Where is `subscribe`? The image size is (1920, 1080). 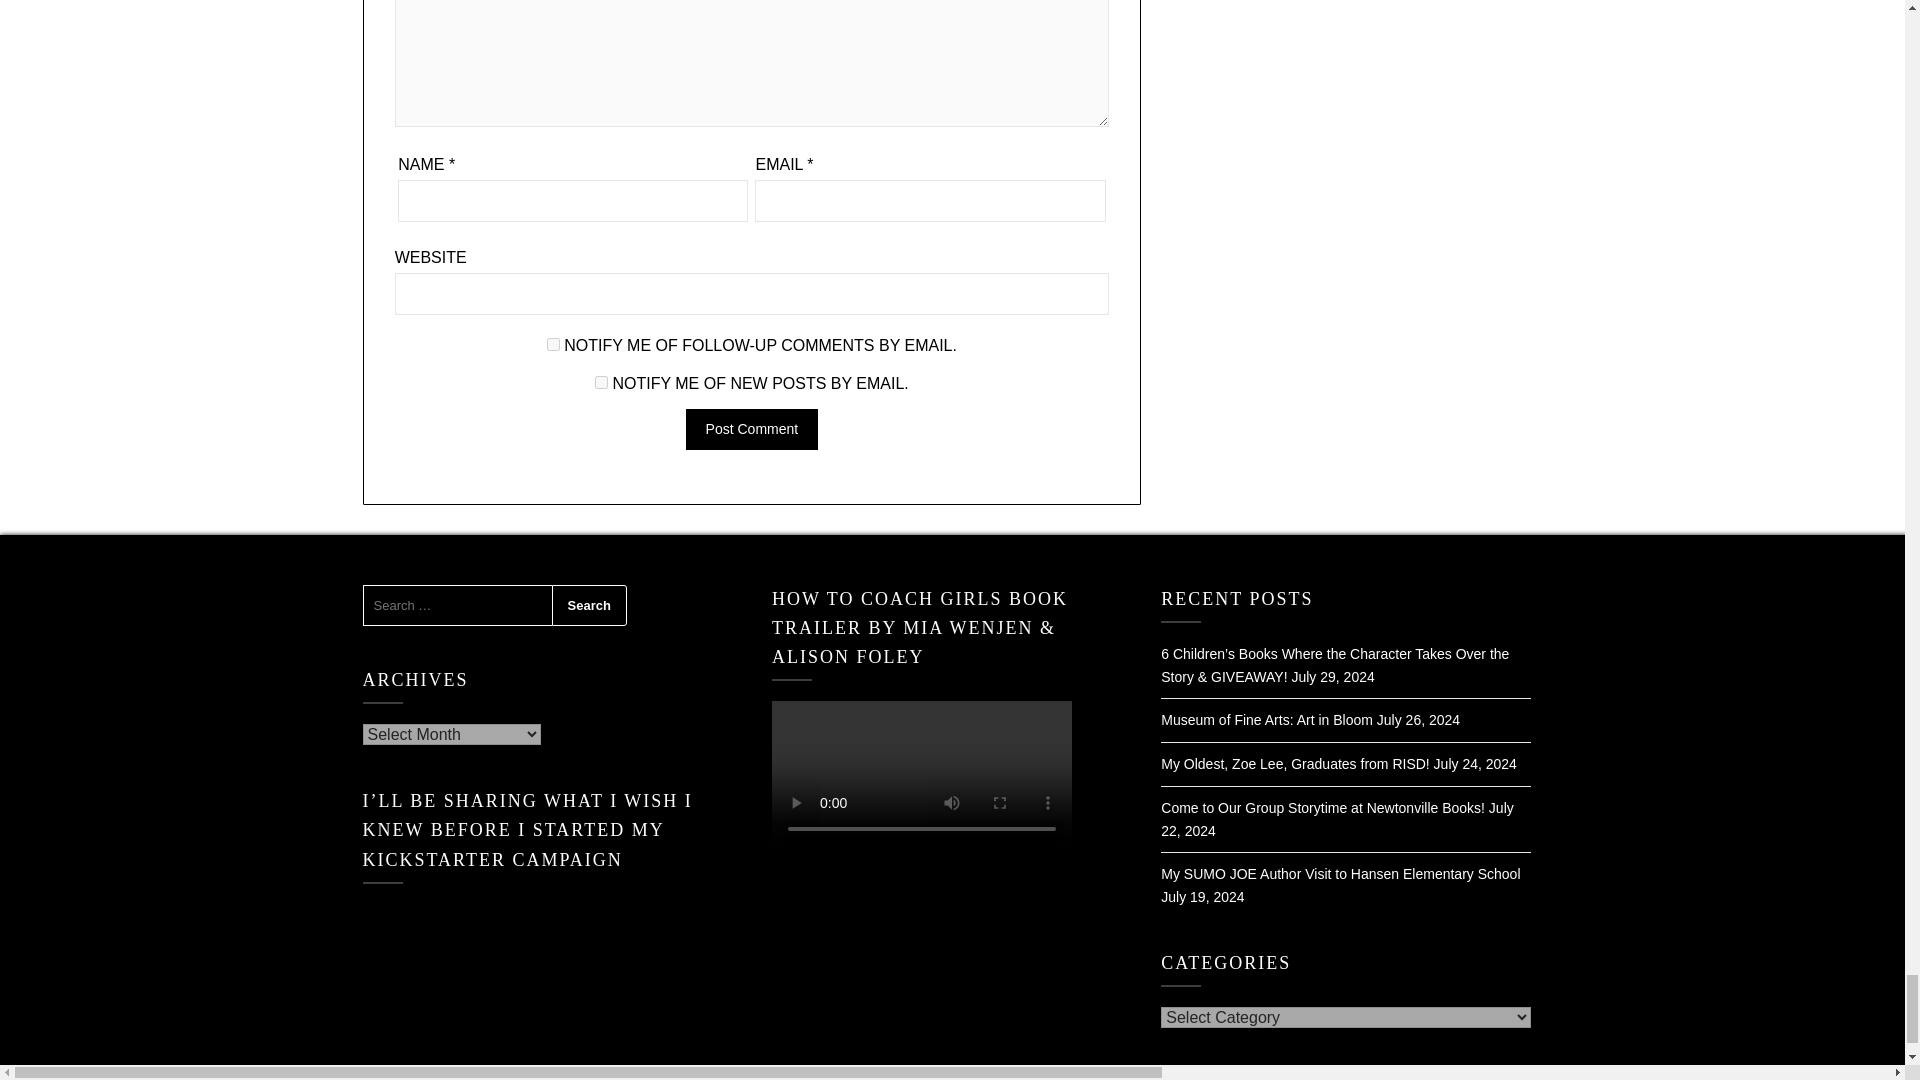 subscribe is located at coordinates (554, 344).